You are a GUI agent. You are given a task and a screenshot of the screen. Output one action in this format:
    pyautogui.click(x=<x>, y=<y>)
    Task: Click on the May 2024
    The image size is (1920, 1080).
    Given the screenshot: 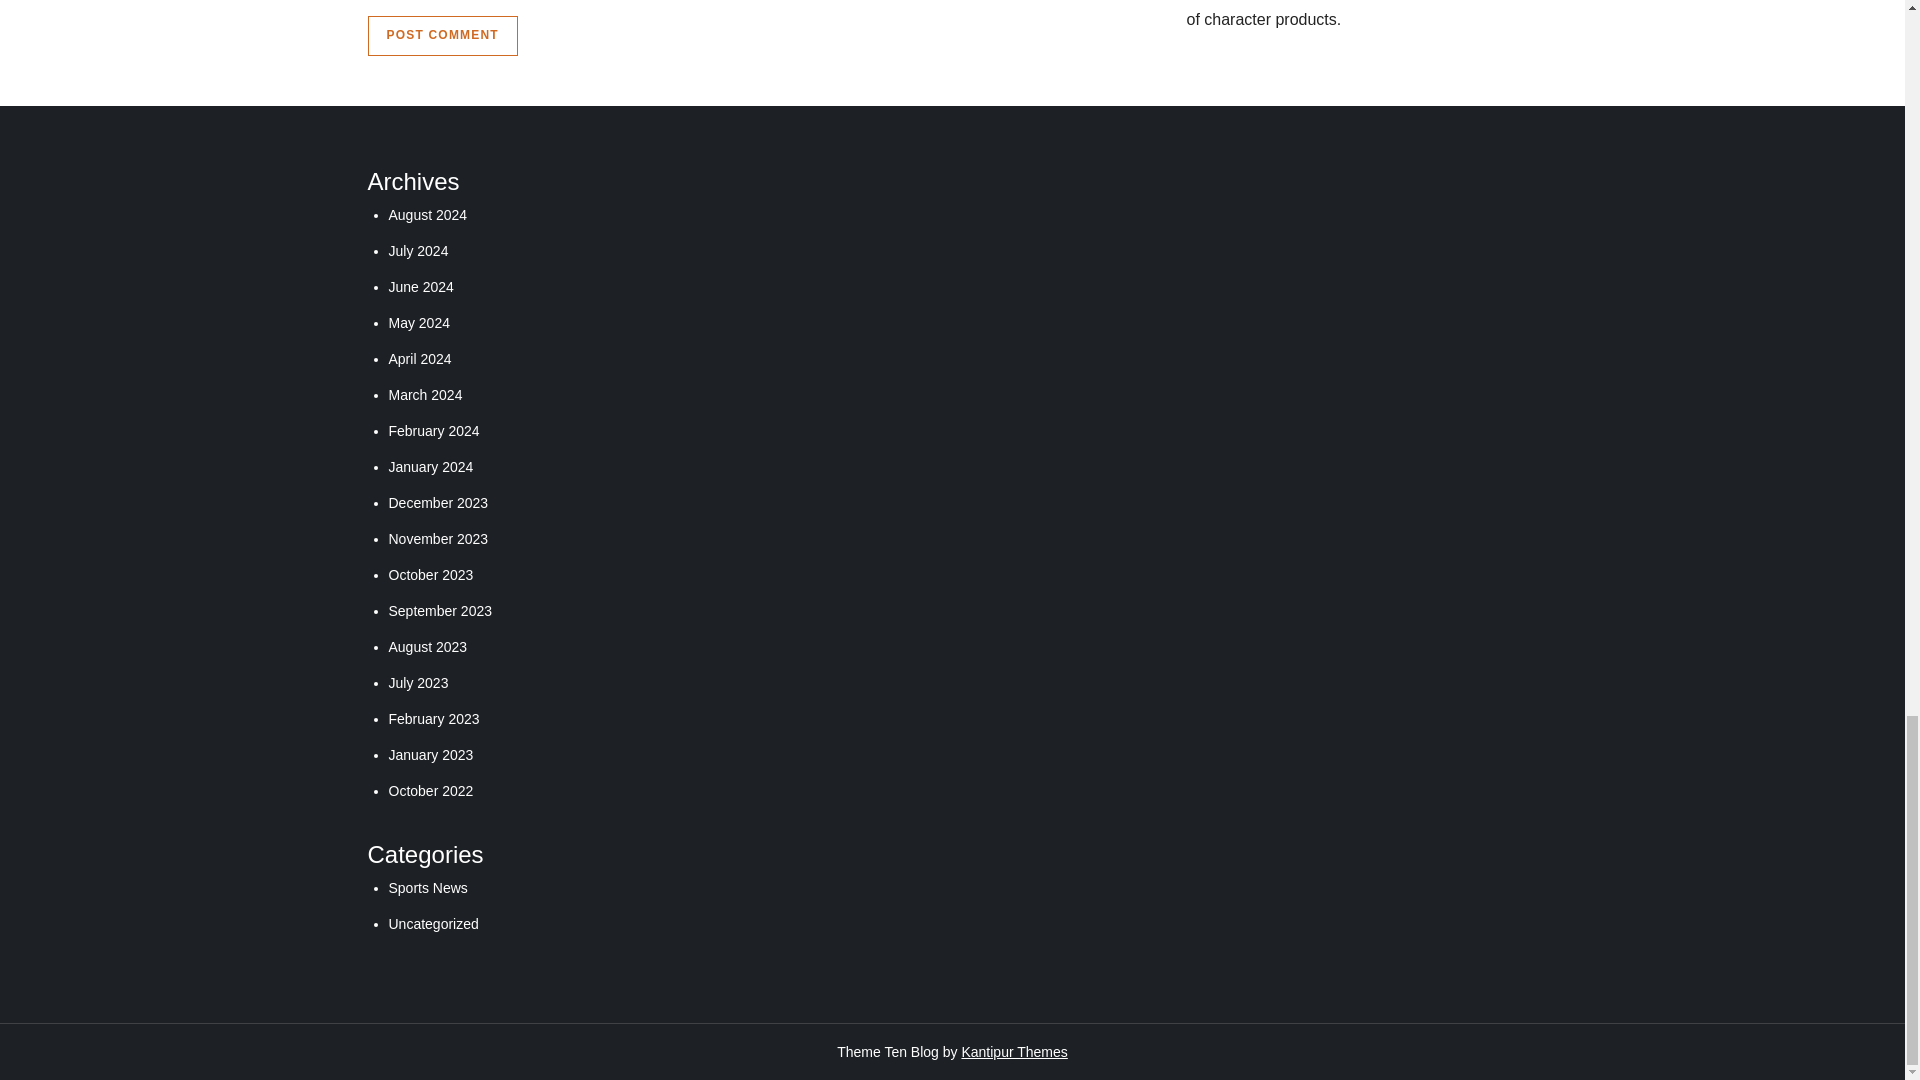 What is the action you would take?
    pyautogui.click(x=418, y=322)
    